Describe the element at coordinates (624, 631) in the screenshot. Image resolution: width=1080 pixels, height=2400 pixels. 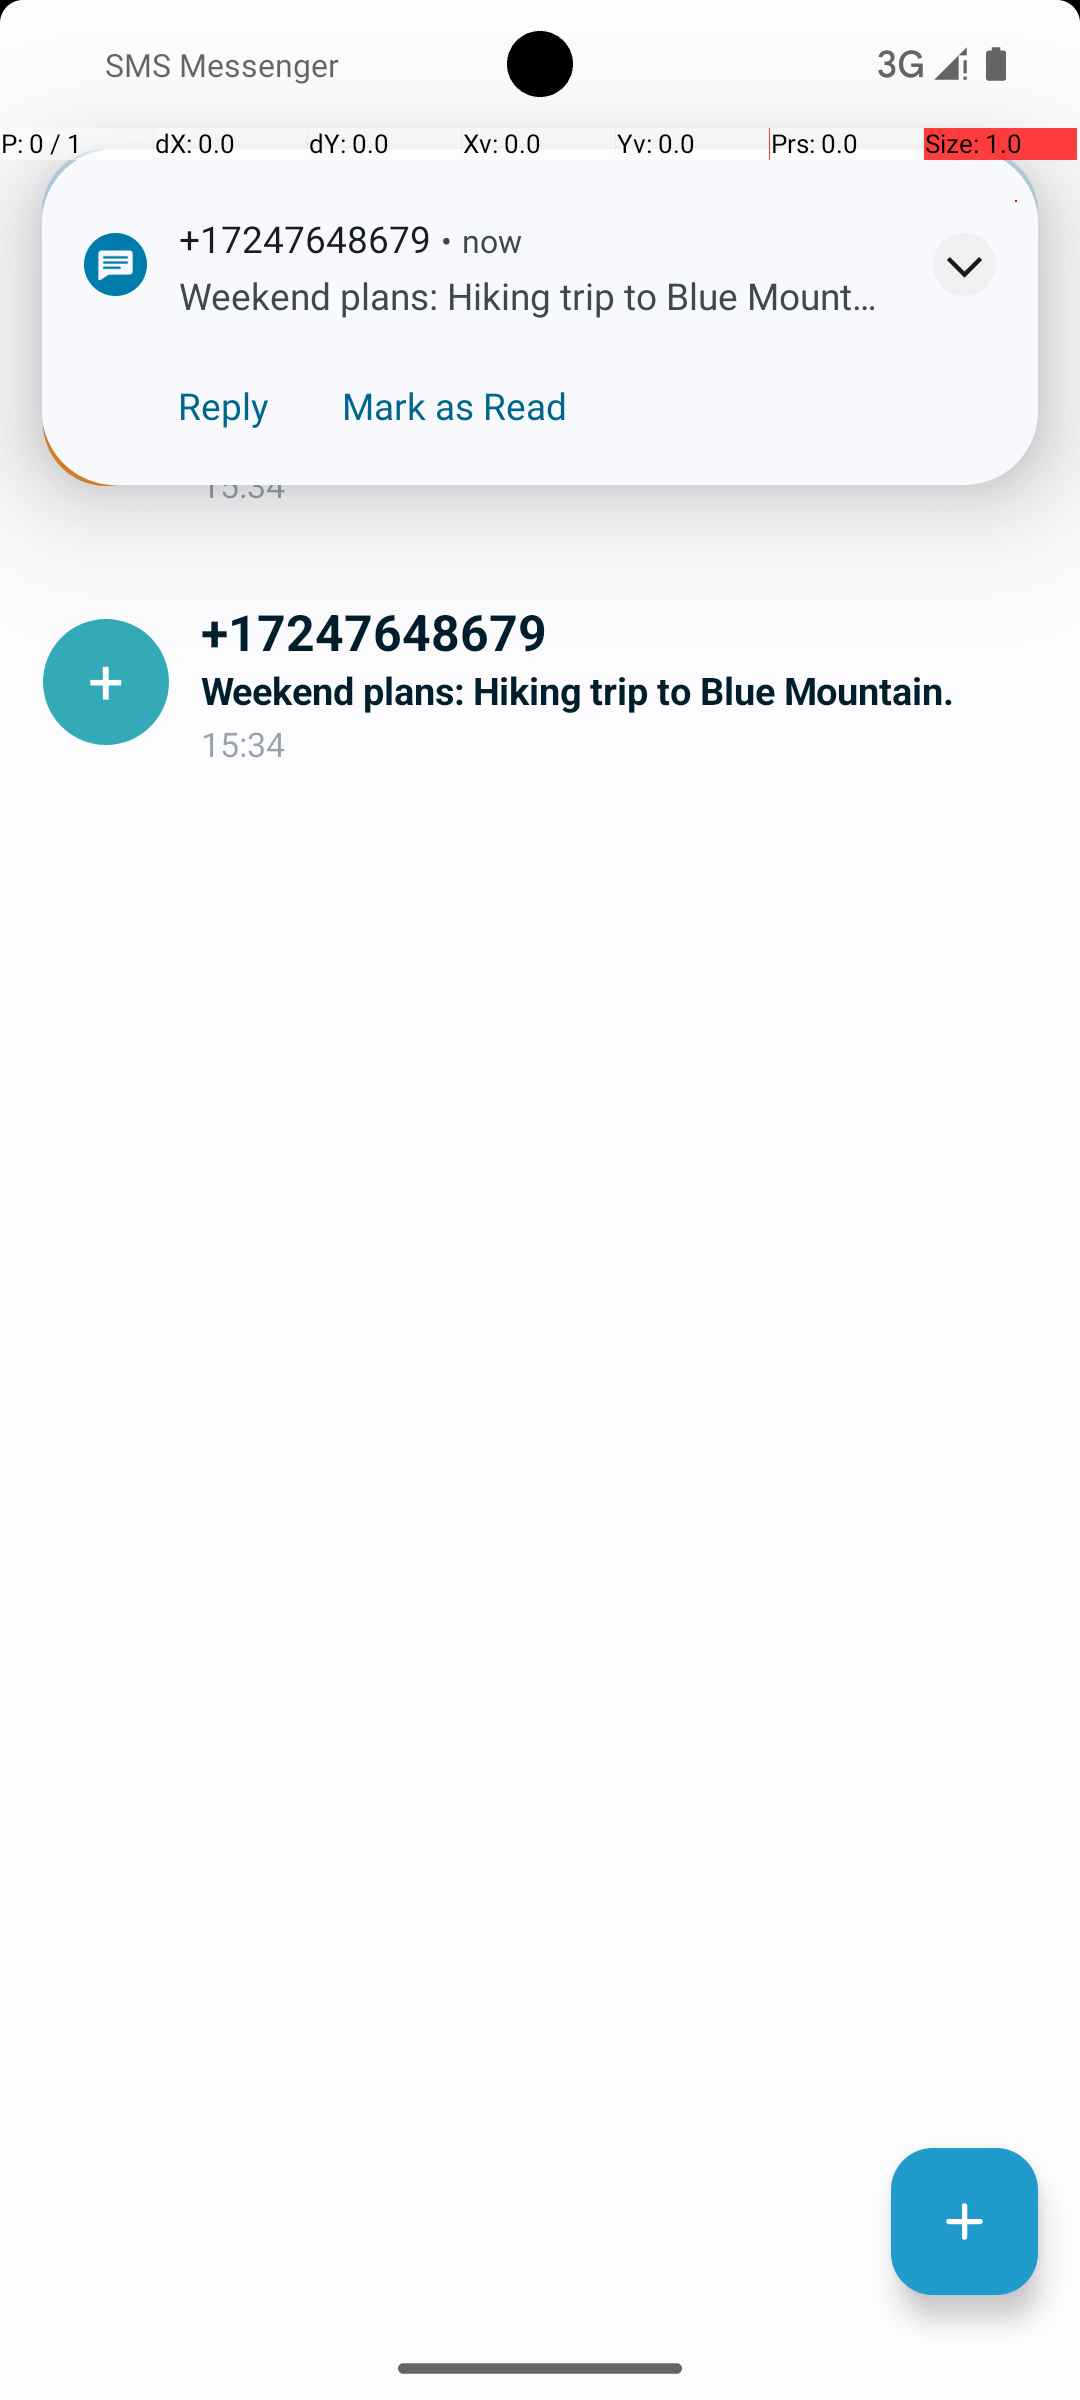
I see `+17247648679` at that location.